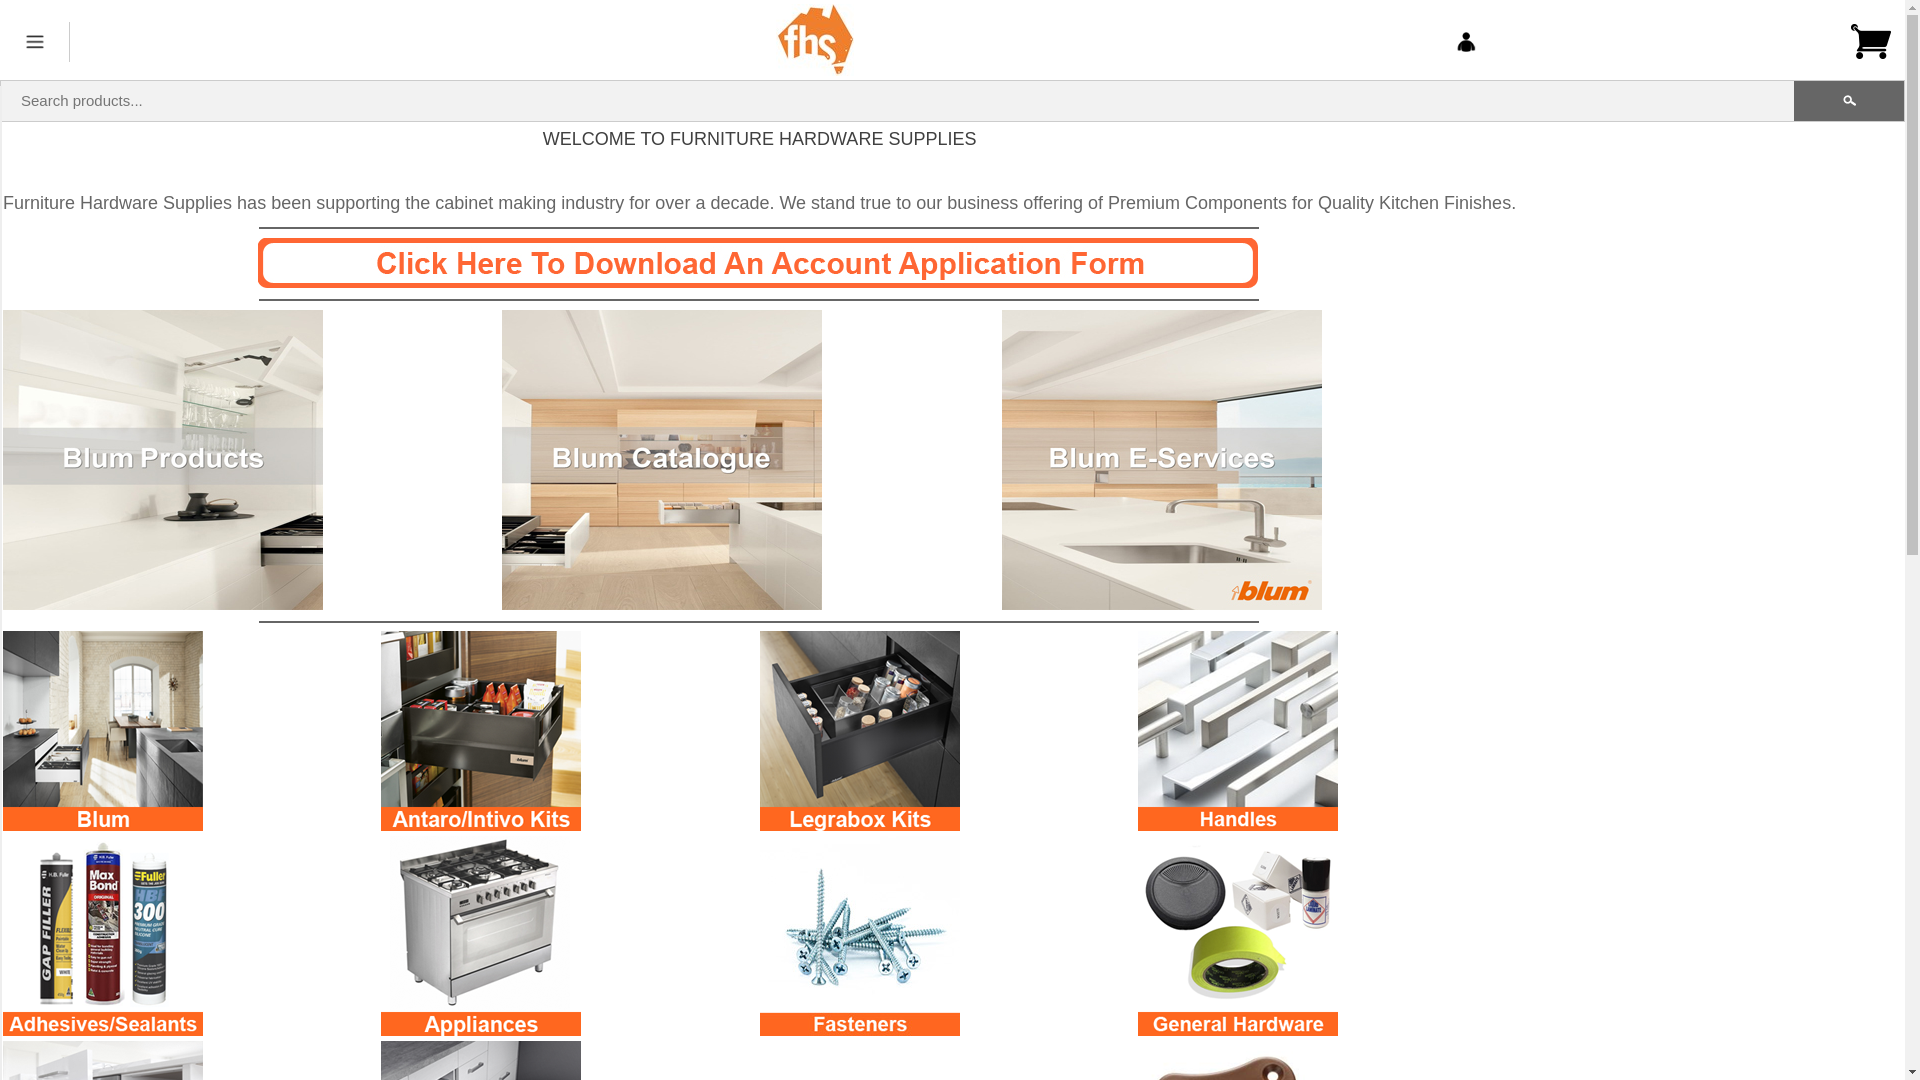  What do you see at coordinates (11, 334) in the screenshot?
I see `Handles and Knobs` at bounding box center [11, 334].